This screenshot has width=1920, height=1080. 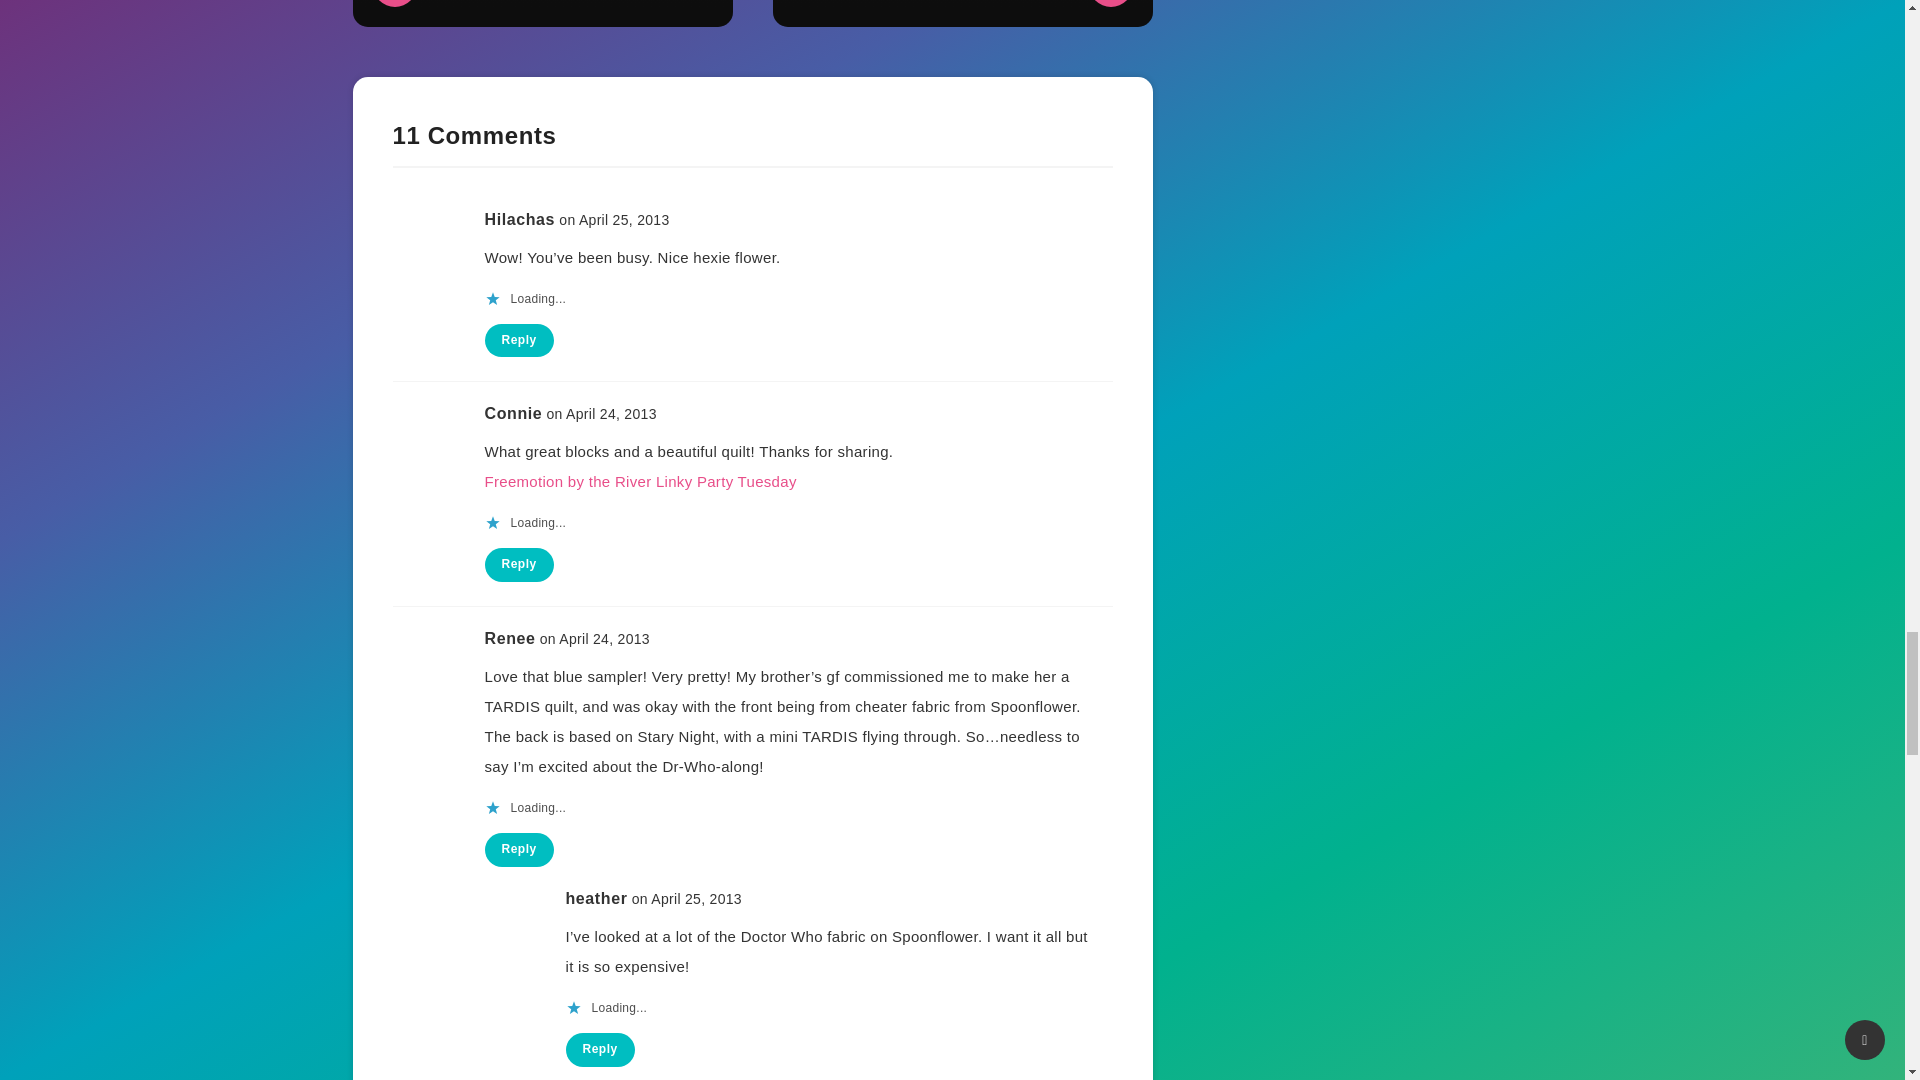 What do you see at coordinates (509, 638) in the screenshot?
I see `Renee` at bounding box center [509, 638].